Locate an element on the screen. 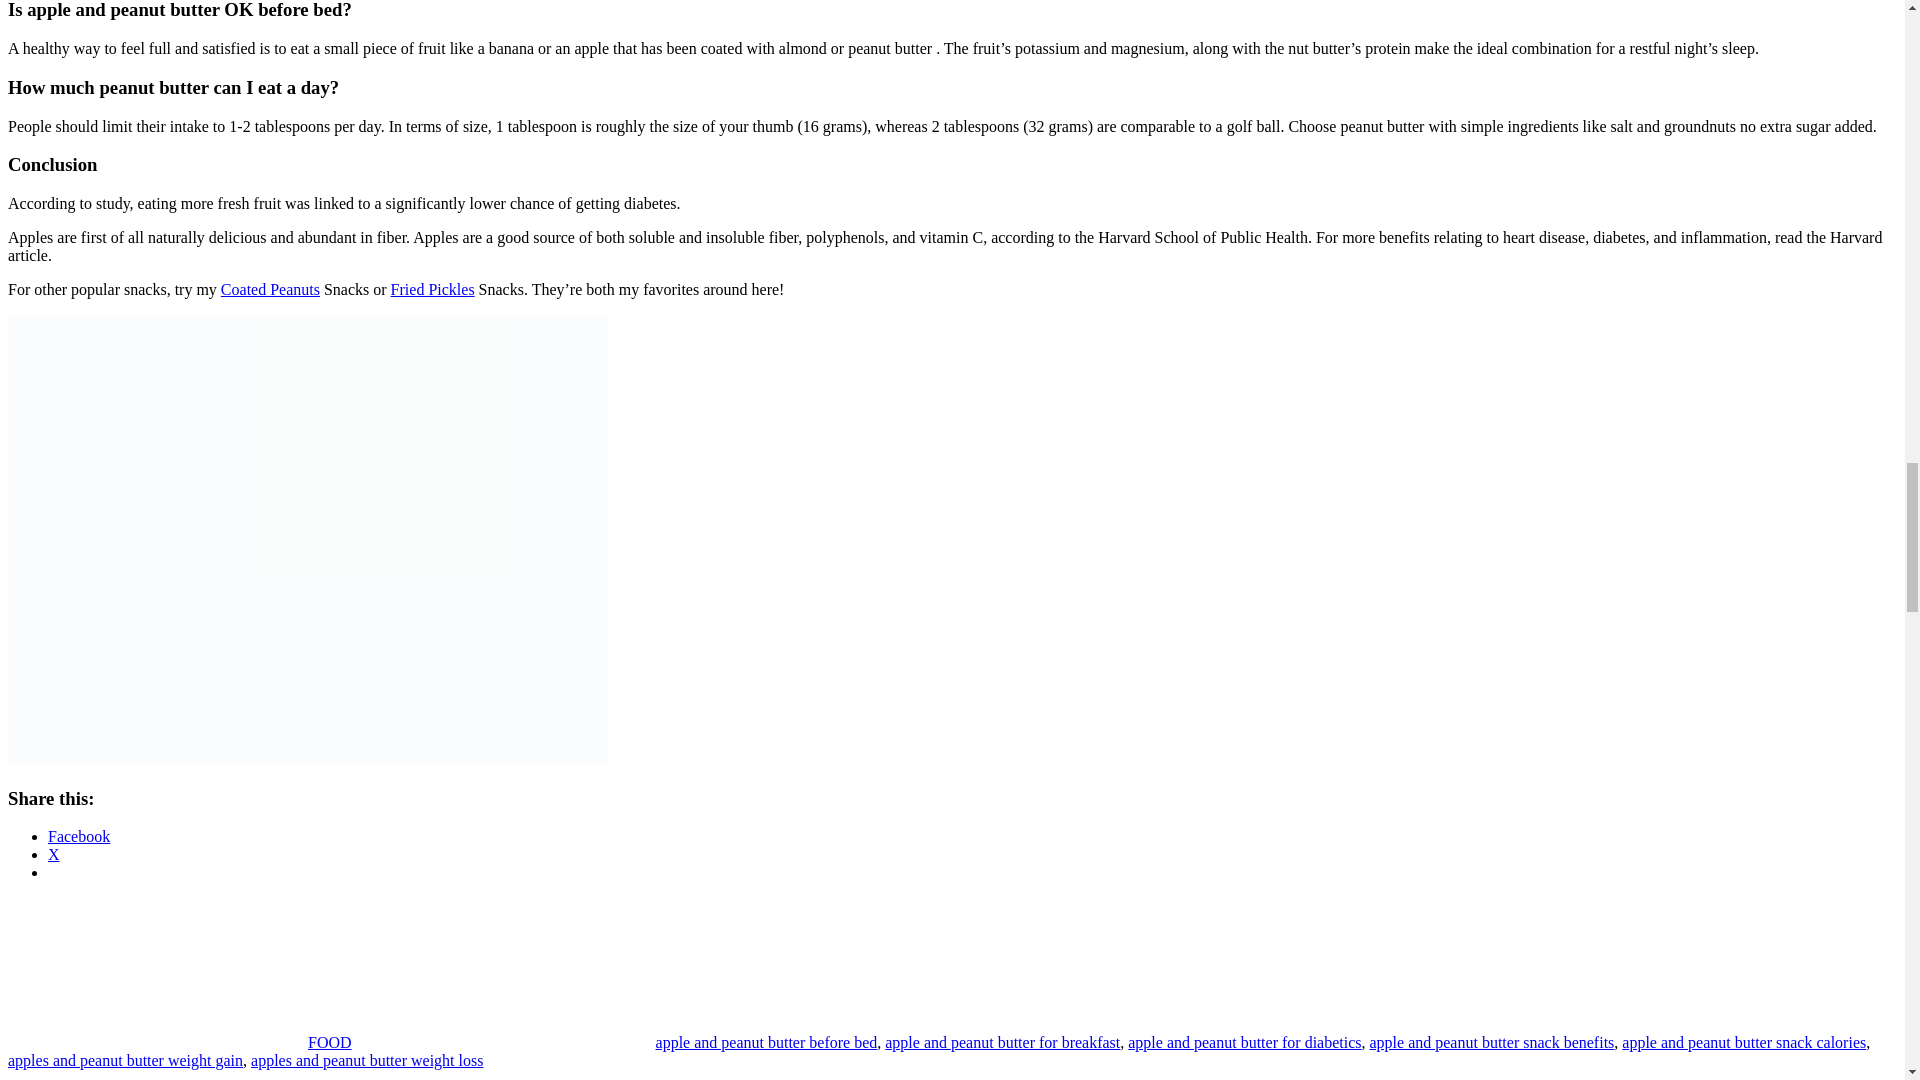 This screenshot has height=1080, width=1920. apple and peanut butter snack calories is located at coordinates (1744, 1042).